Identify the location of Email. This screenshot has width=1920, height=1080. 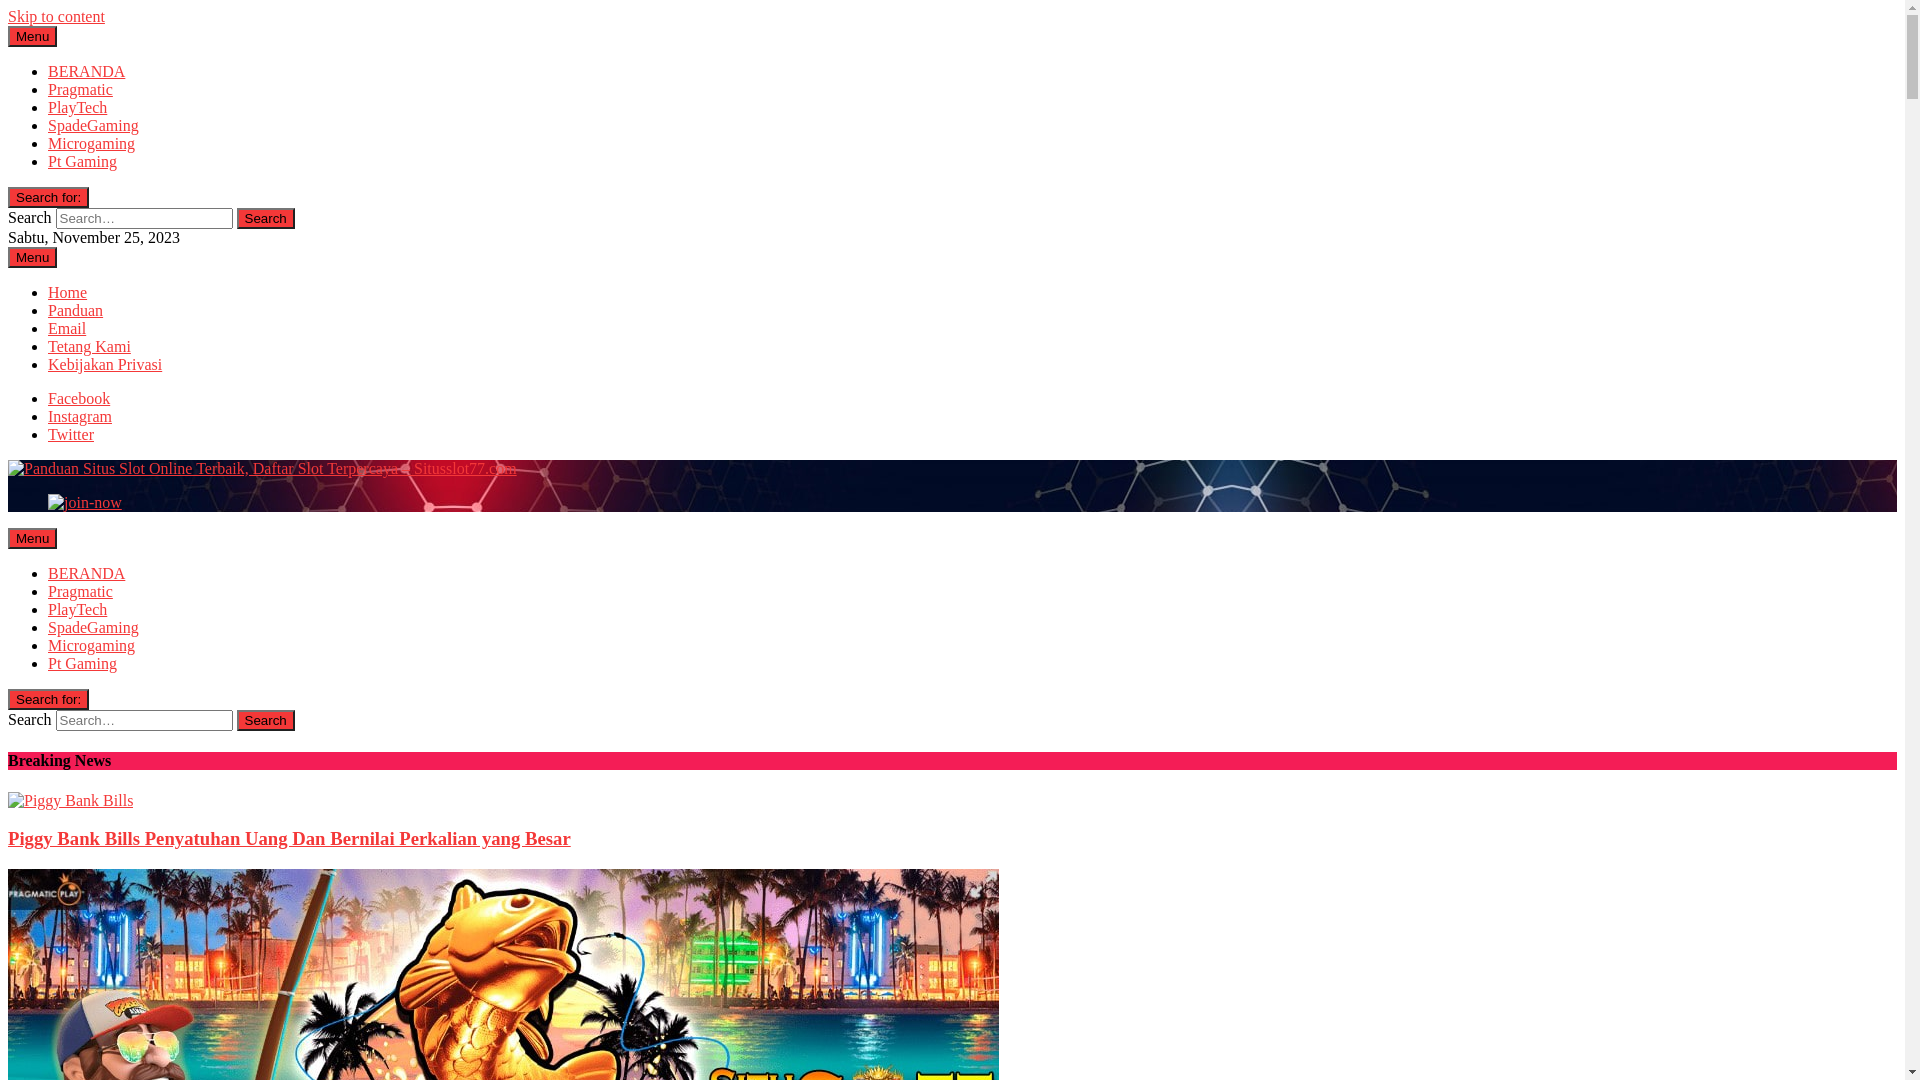
(67, 328).